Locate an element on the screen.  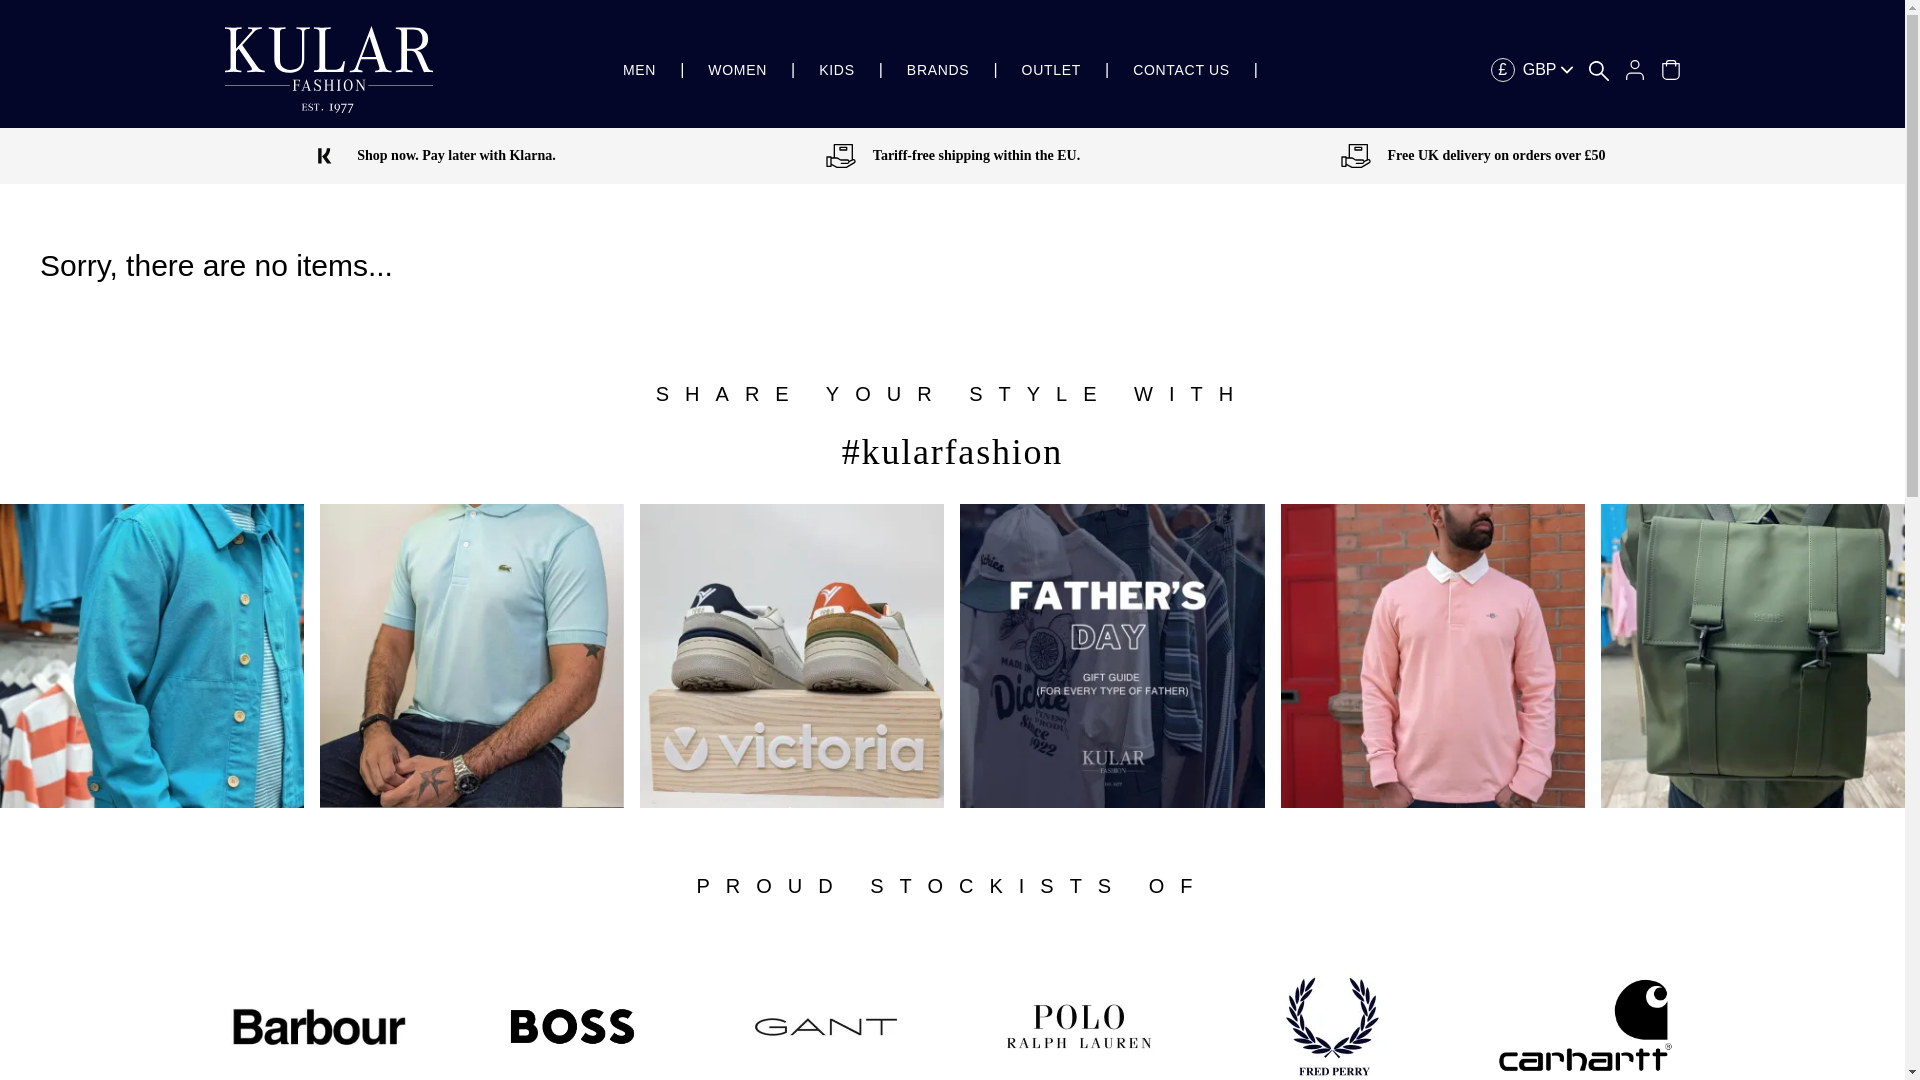
Lacoste is located at coordinates (472, 656).